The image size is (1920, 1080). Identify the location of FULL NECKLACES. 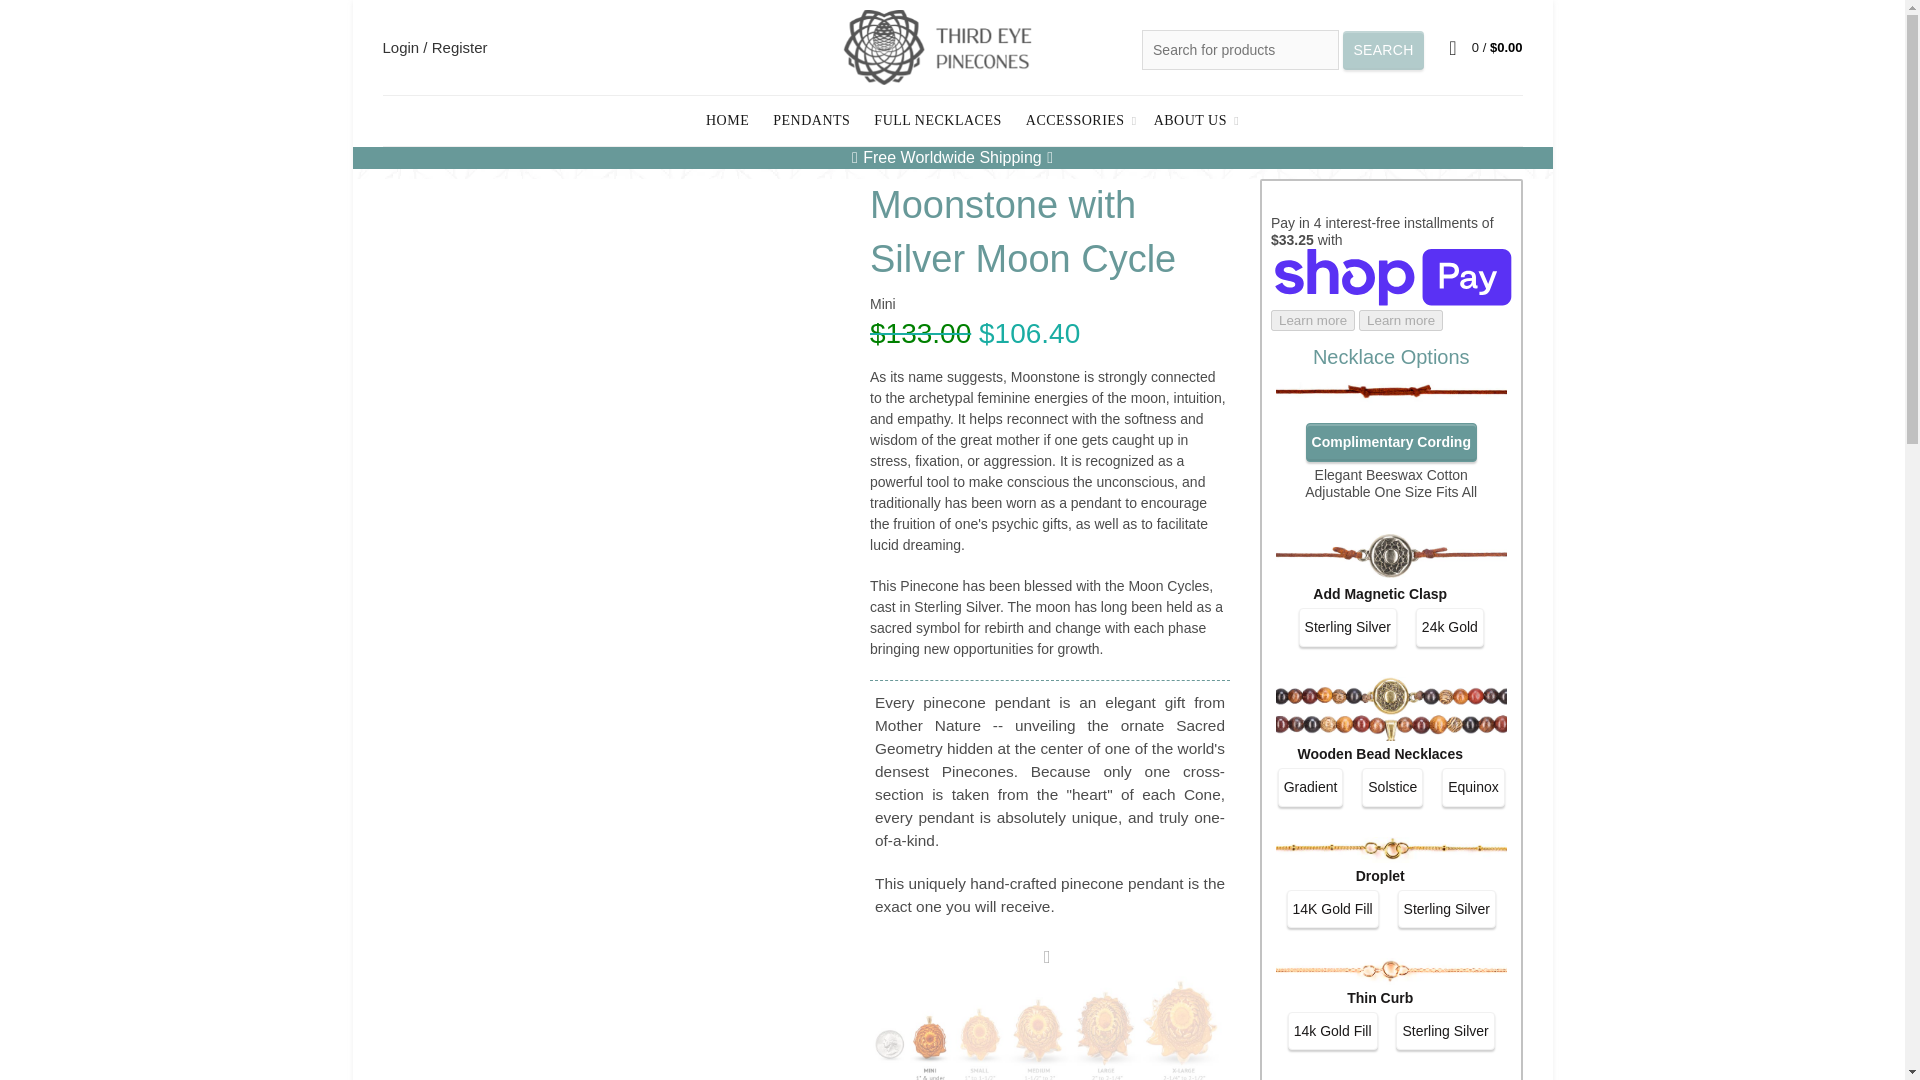
(936, 120).